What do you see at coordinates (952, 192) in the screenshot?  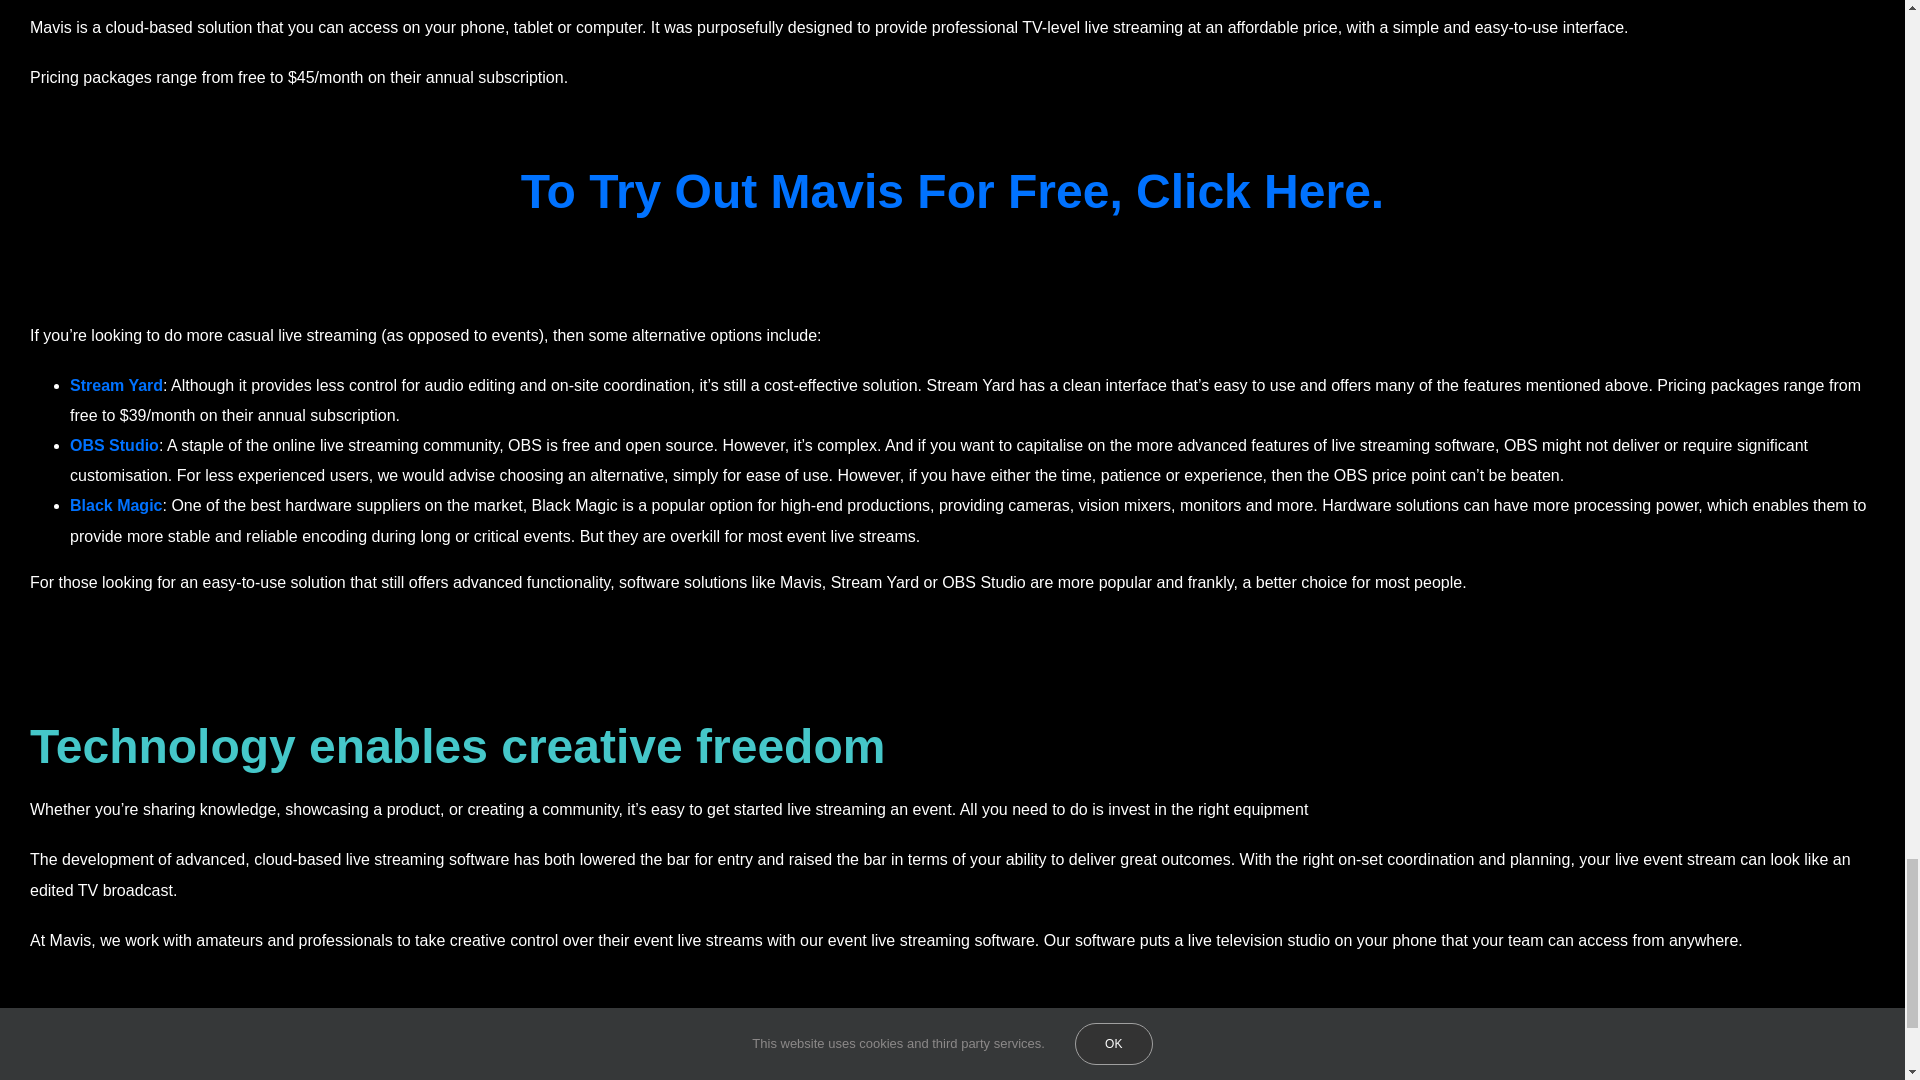 I see `To Try Out Mavis For Free, Click Here.` at bounding box center [952, 192].